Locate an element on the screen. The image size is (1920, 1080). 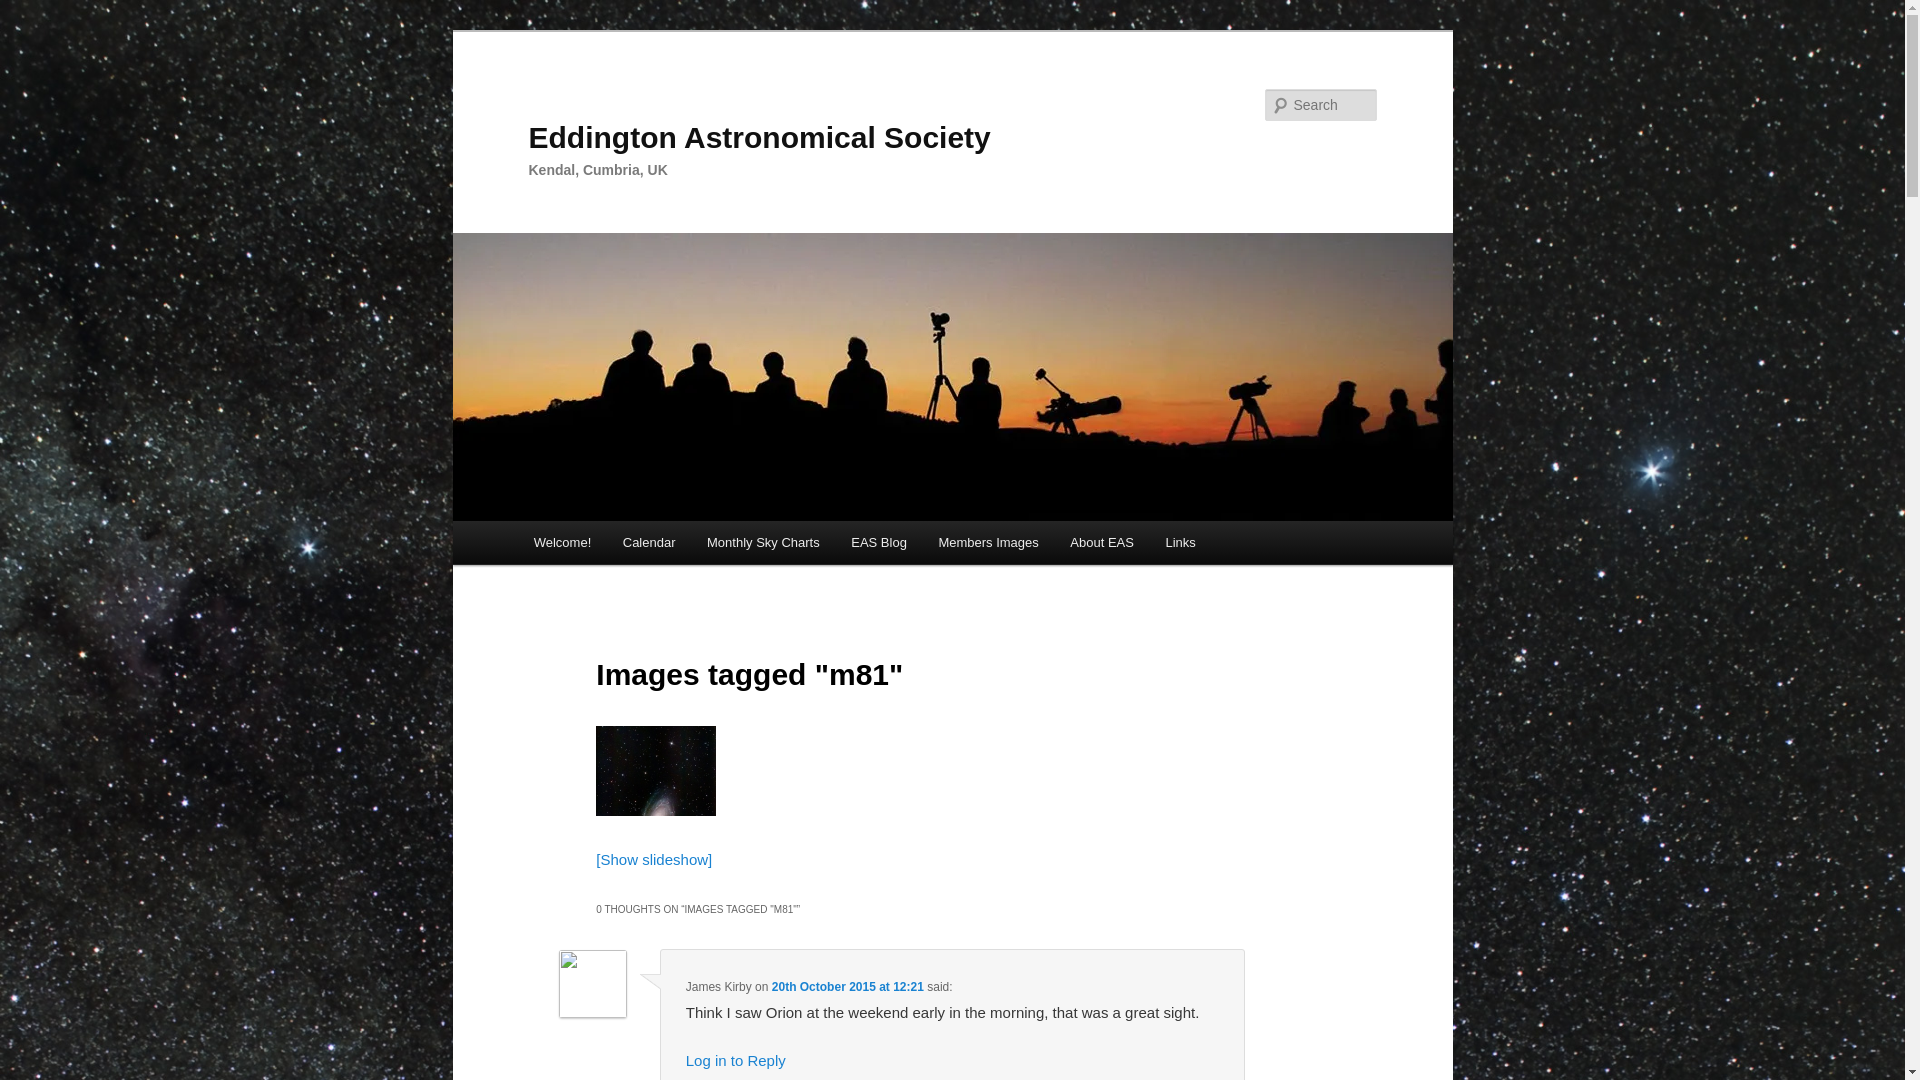
Calendar is located at coordinates (648, 542).